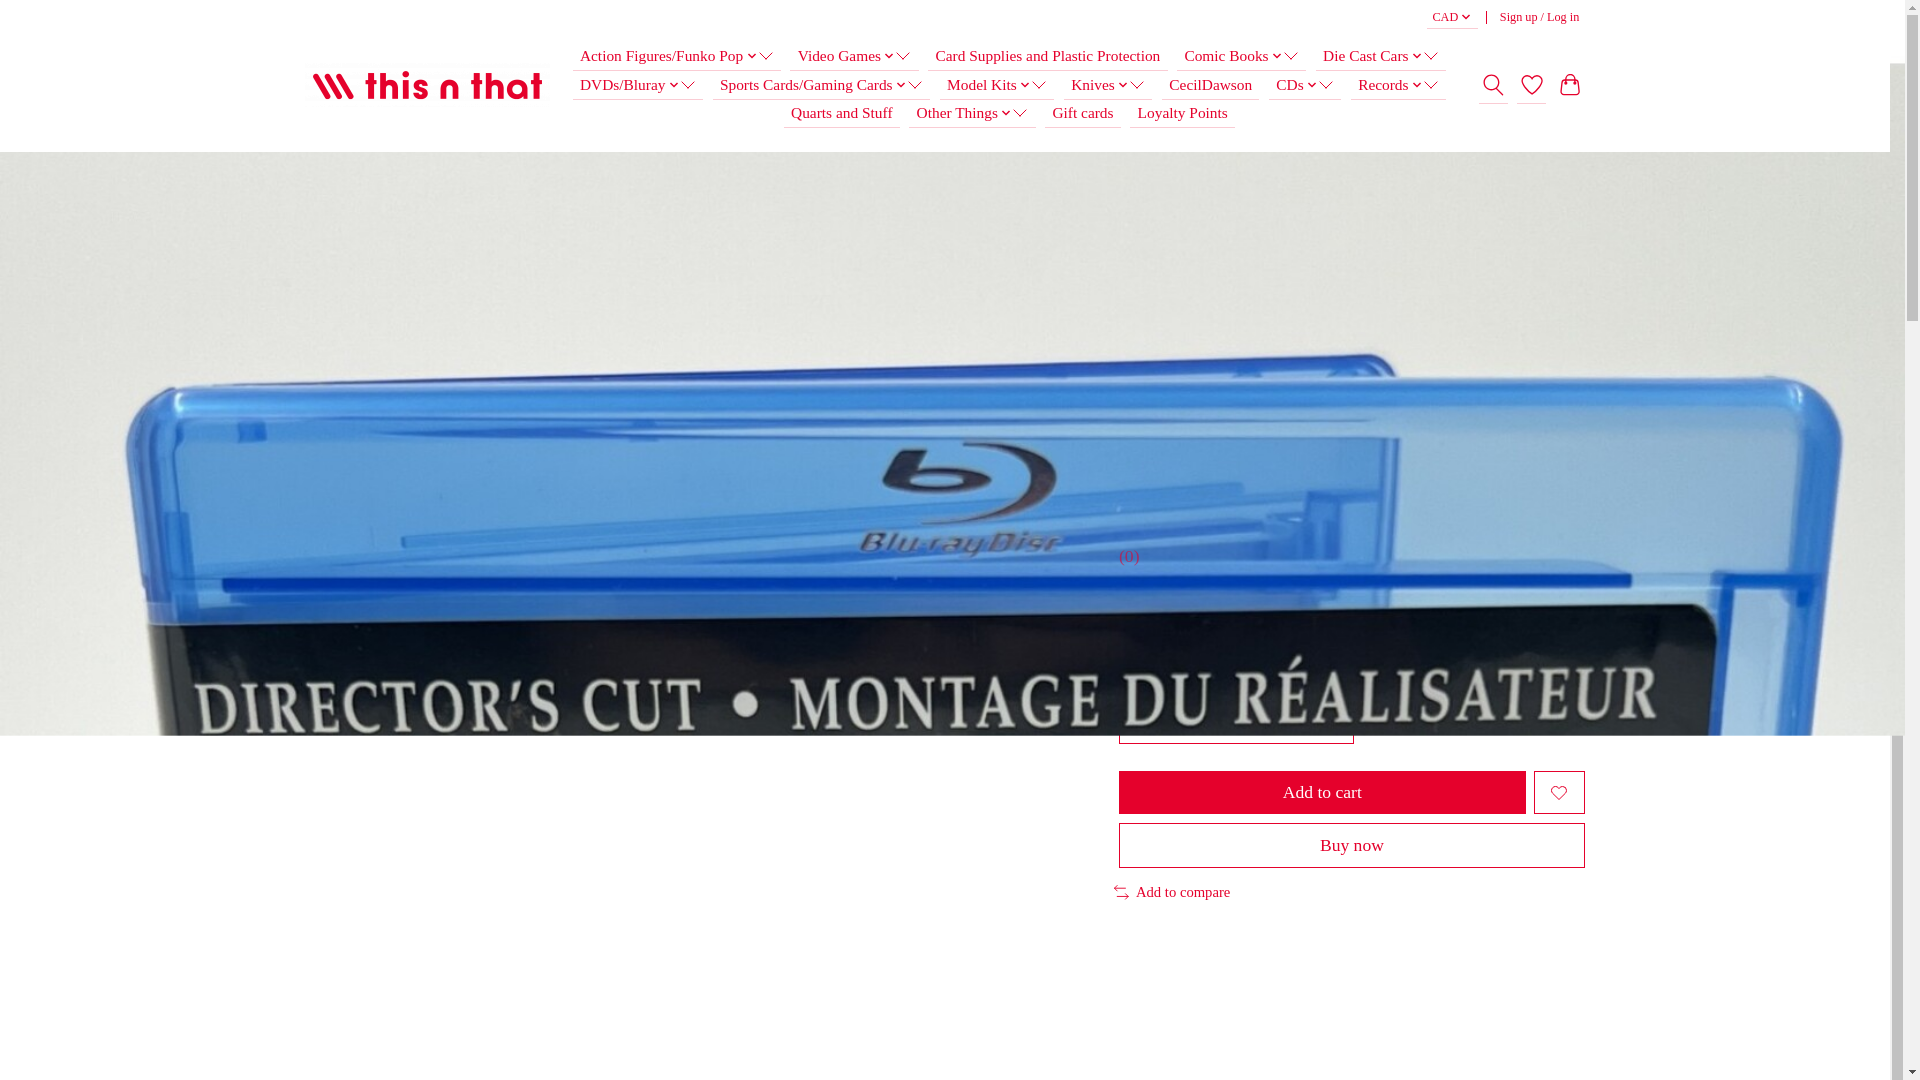  Describe the element at coordinates (1240, 56) in the screenshot. I see `Comic Books` at that location.